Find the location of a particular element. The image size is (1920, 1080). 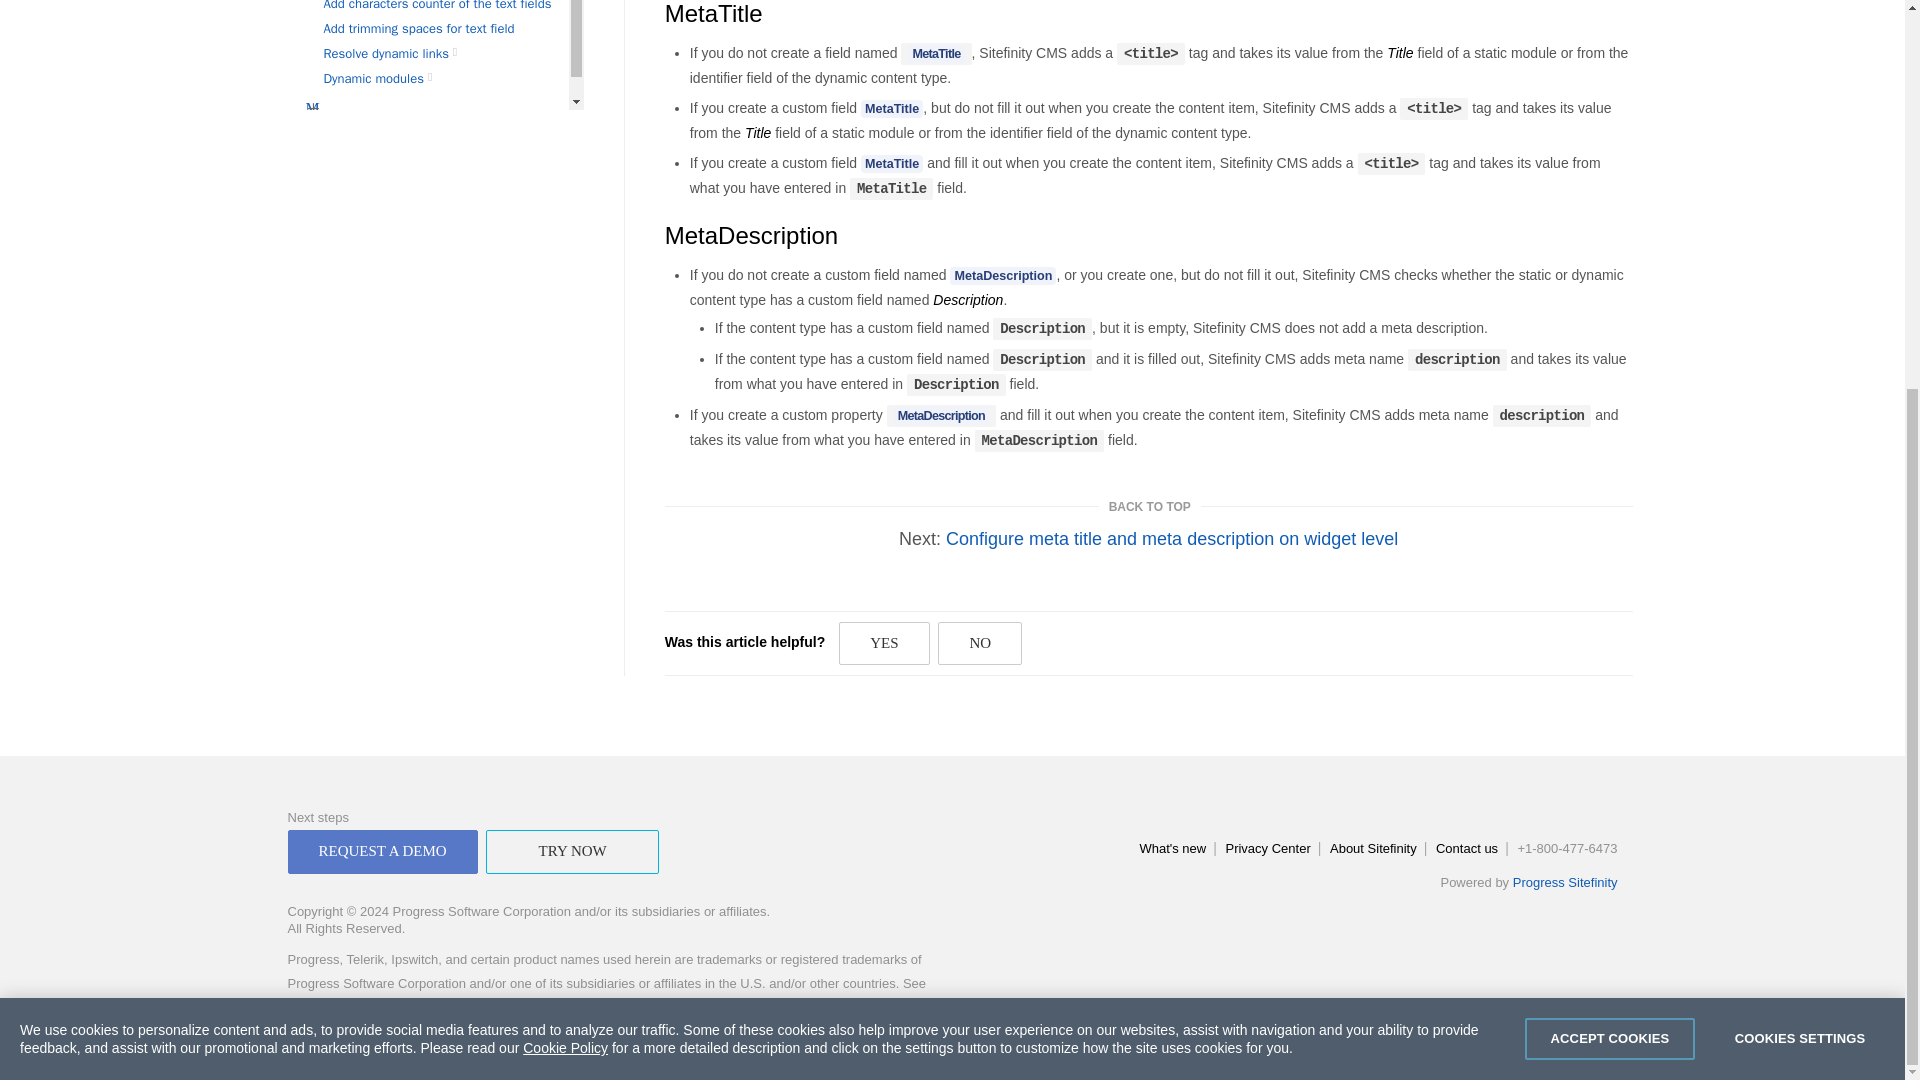

Tutorials is located at coordinates (312, 122).